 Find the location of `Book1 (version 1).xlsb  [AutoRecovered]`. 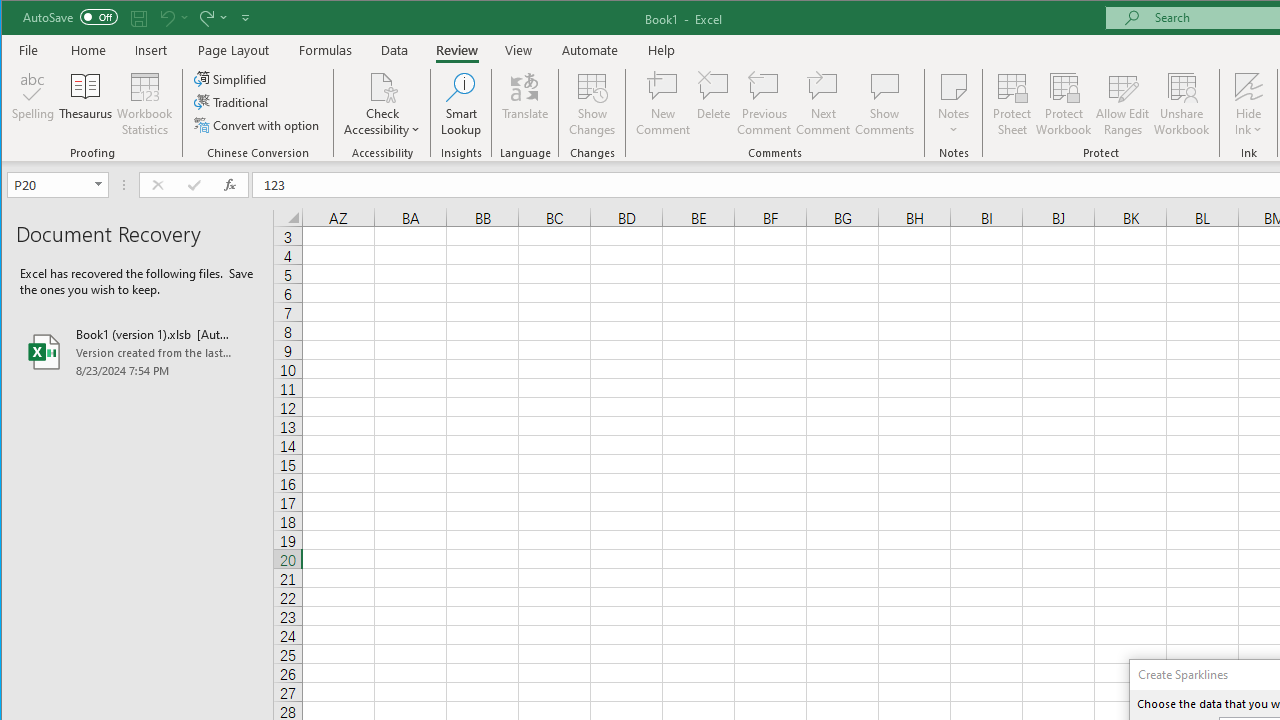

Book1 (version 1).xlsb  [AutoRecovered] is located at coordinates (137, 352).